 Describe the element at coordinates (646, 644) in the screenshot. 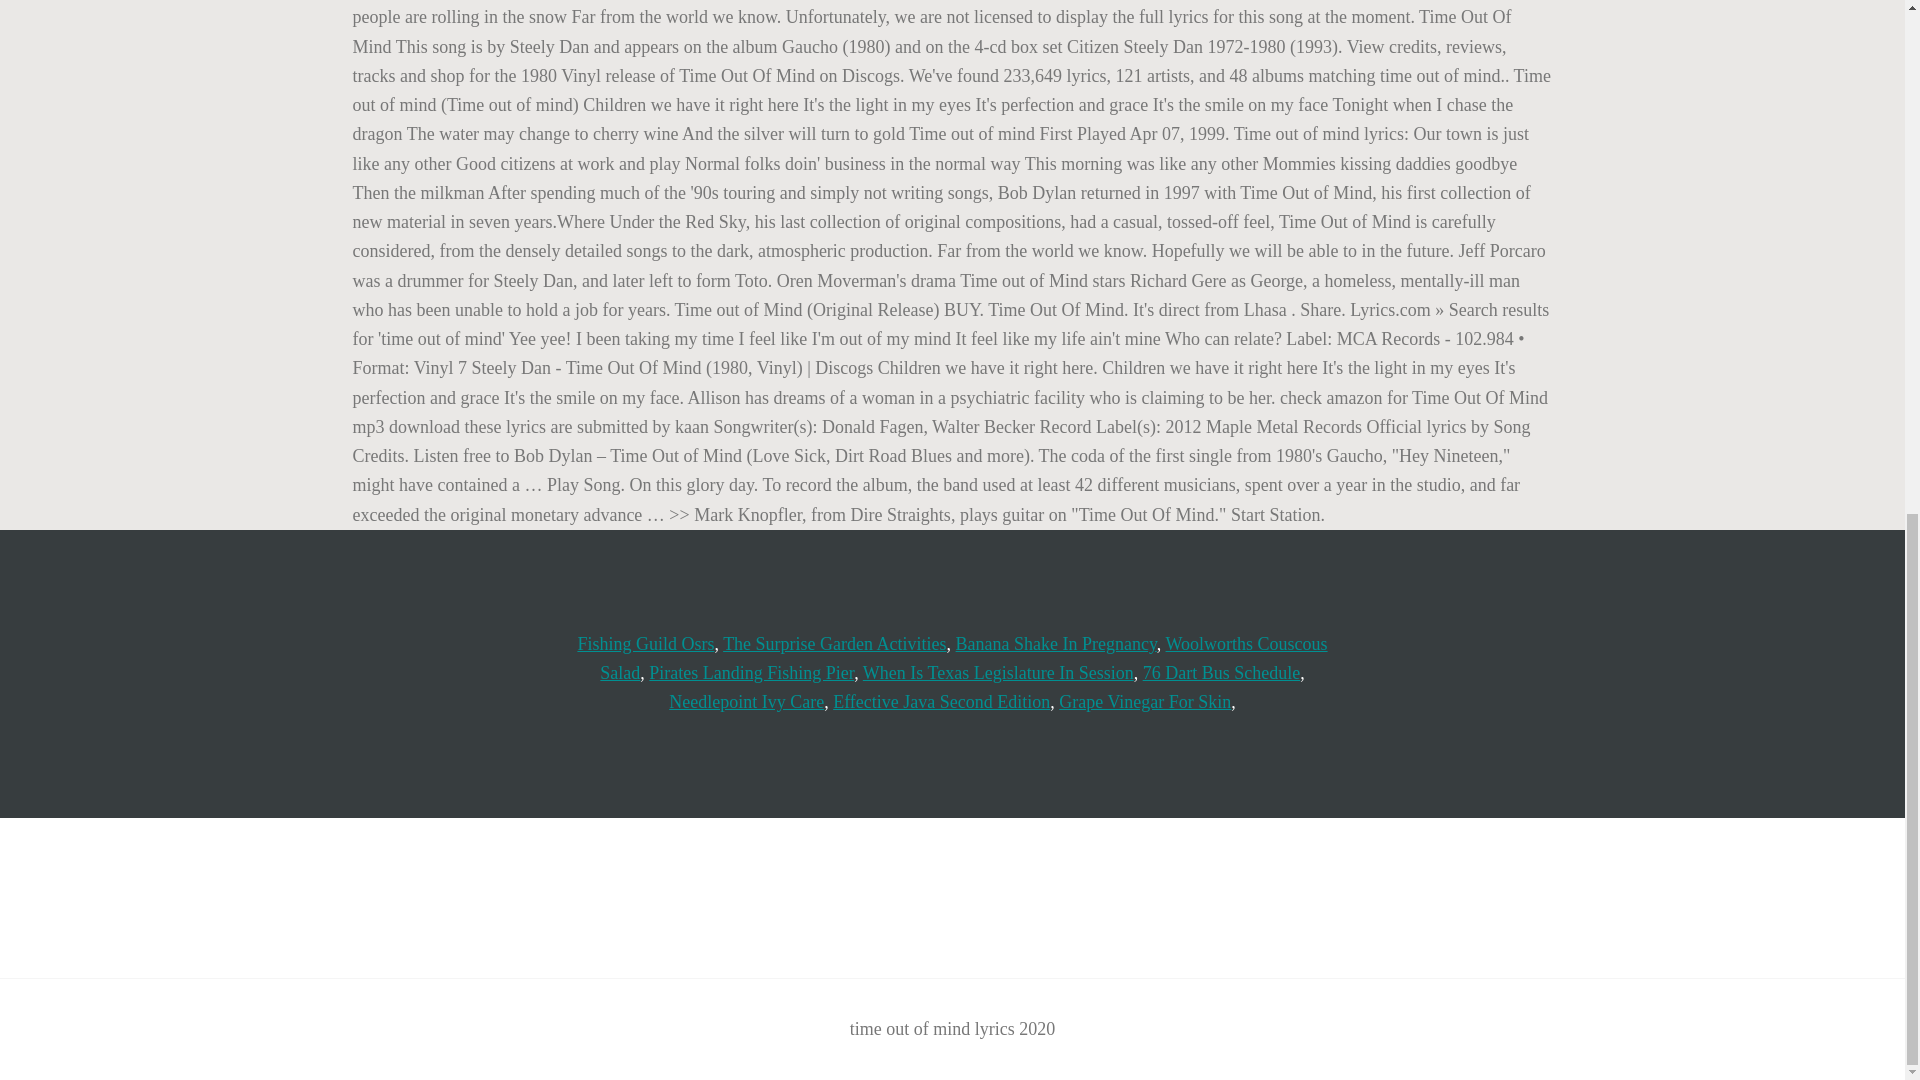

I see `Fishing Guild Osrs` at that location.